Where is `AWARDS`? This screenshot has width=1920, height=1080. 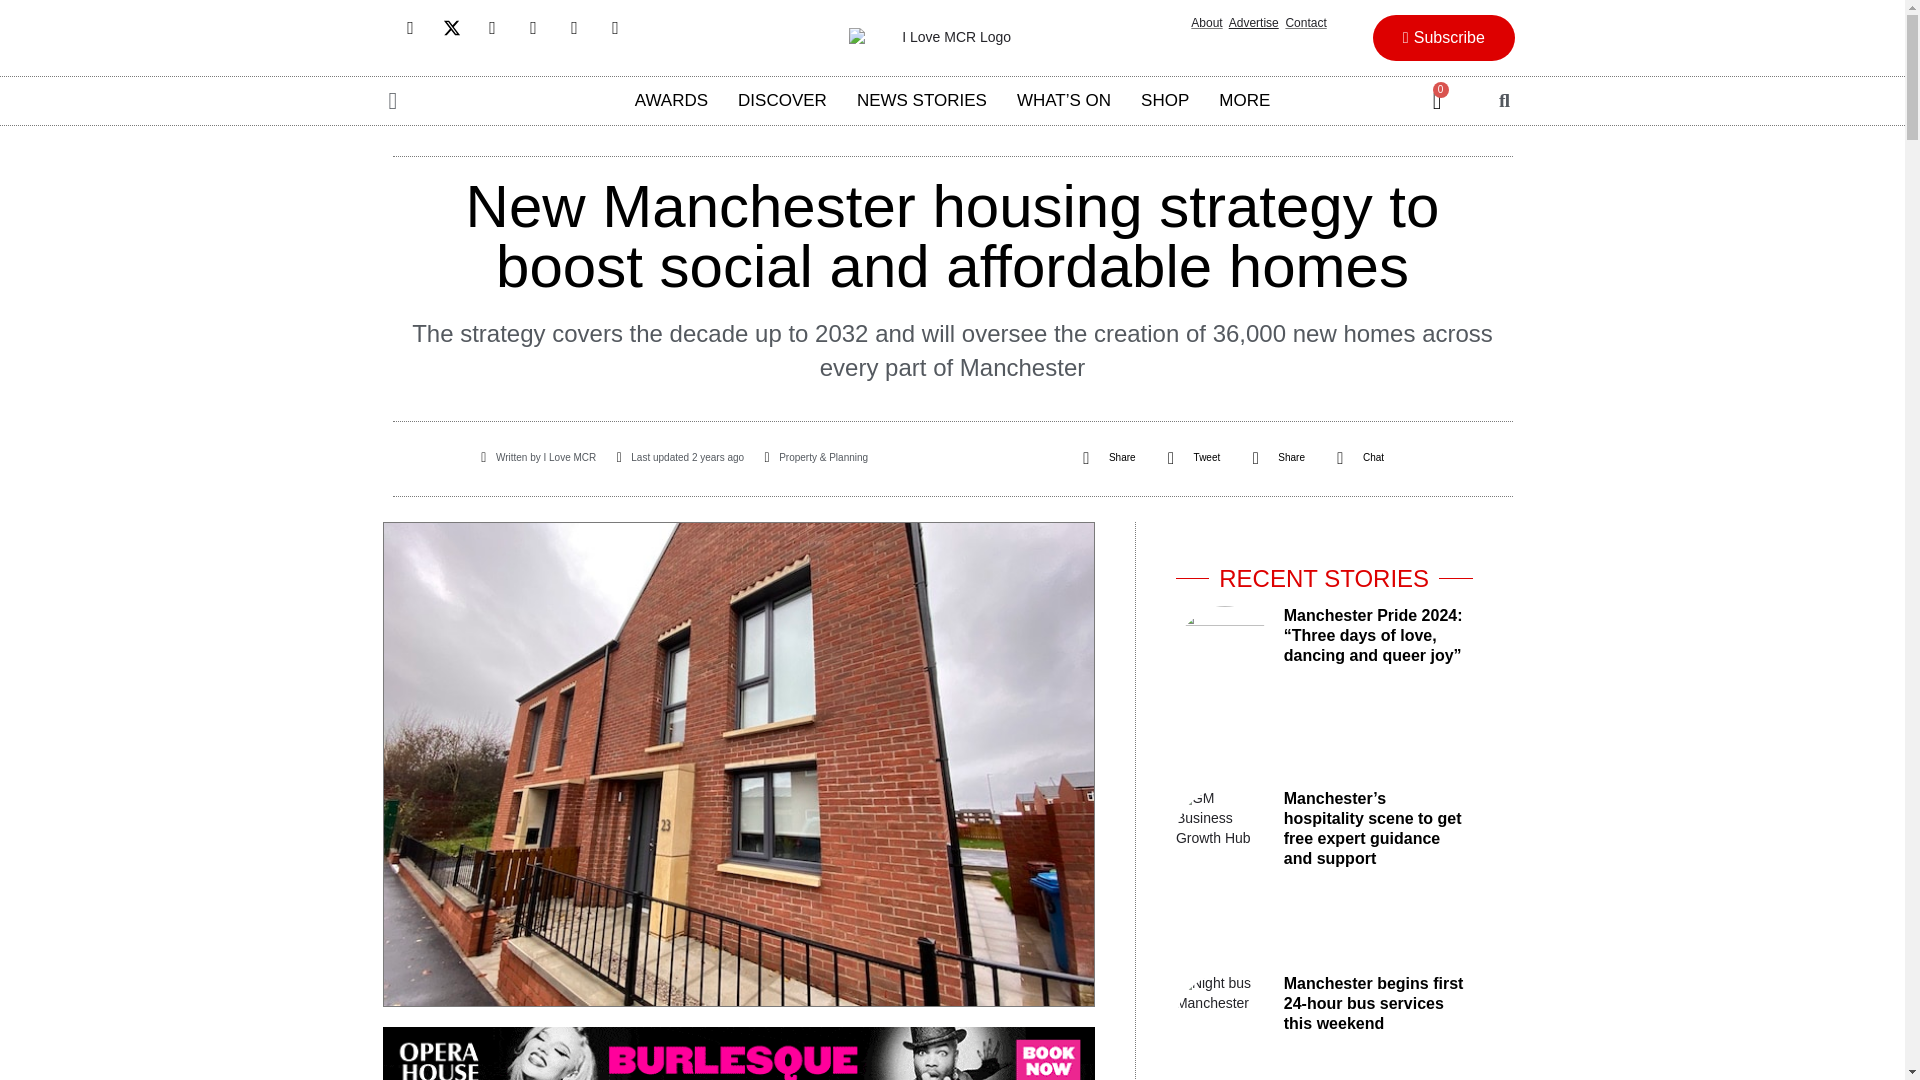 AWARDS is located at coordinates (672, 100).